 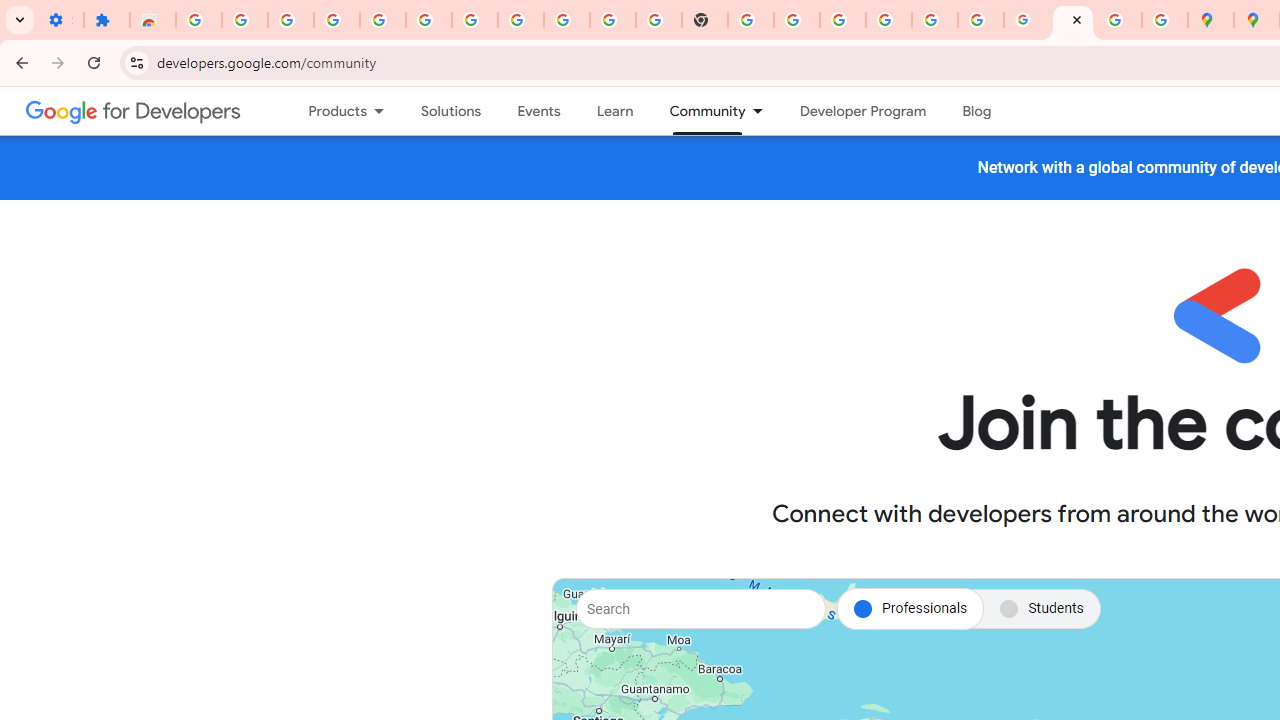 What do you see at coordinates (763, 111) in the screenshot?
I see `Dropdown menu for Community` at bounding box center [763, 111].